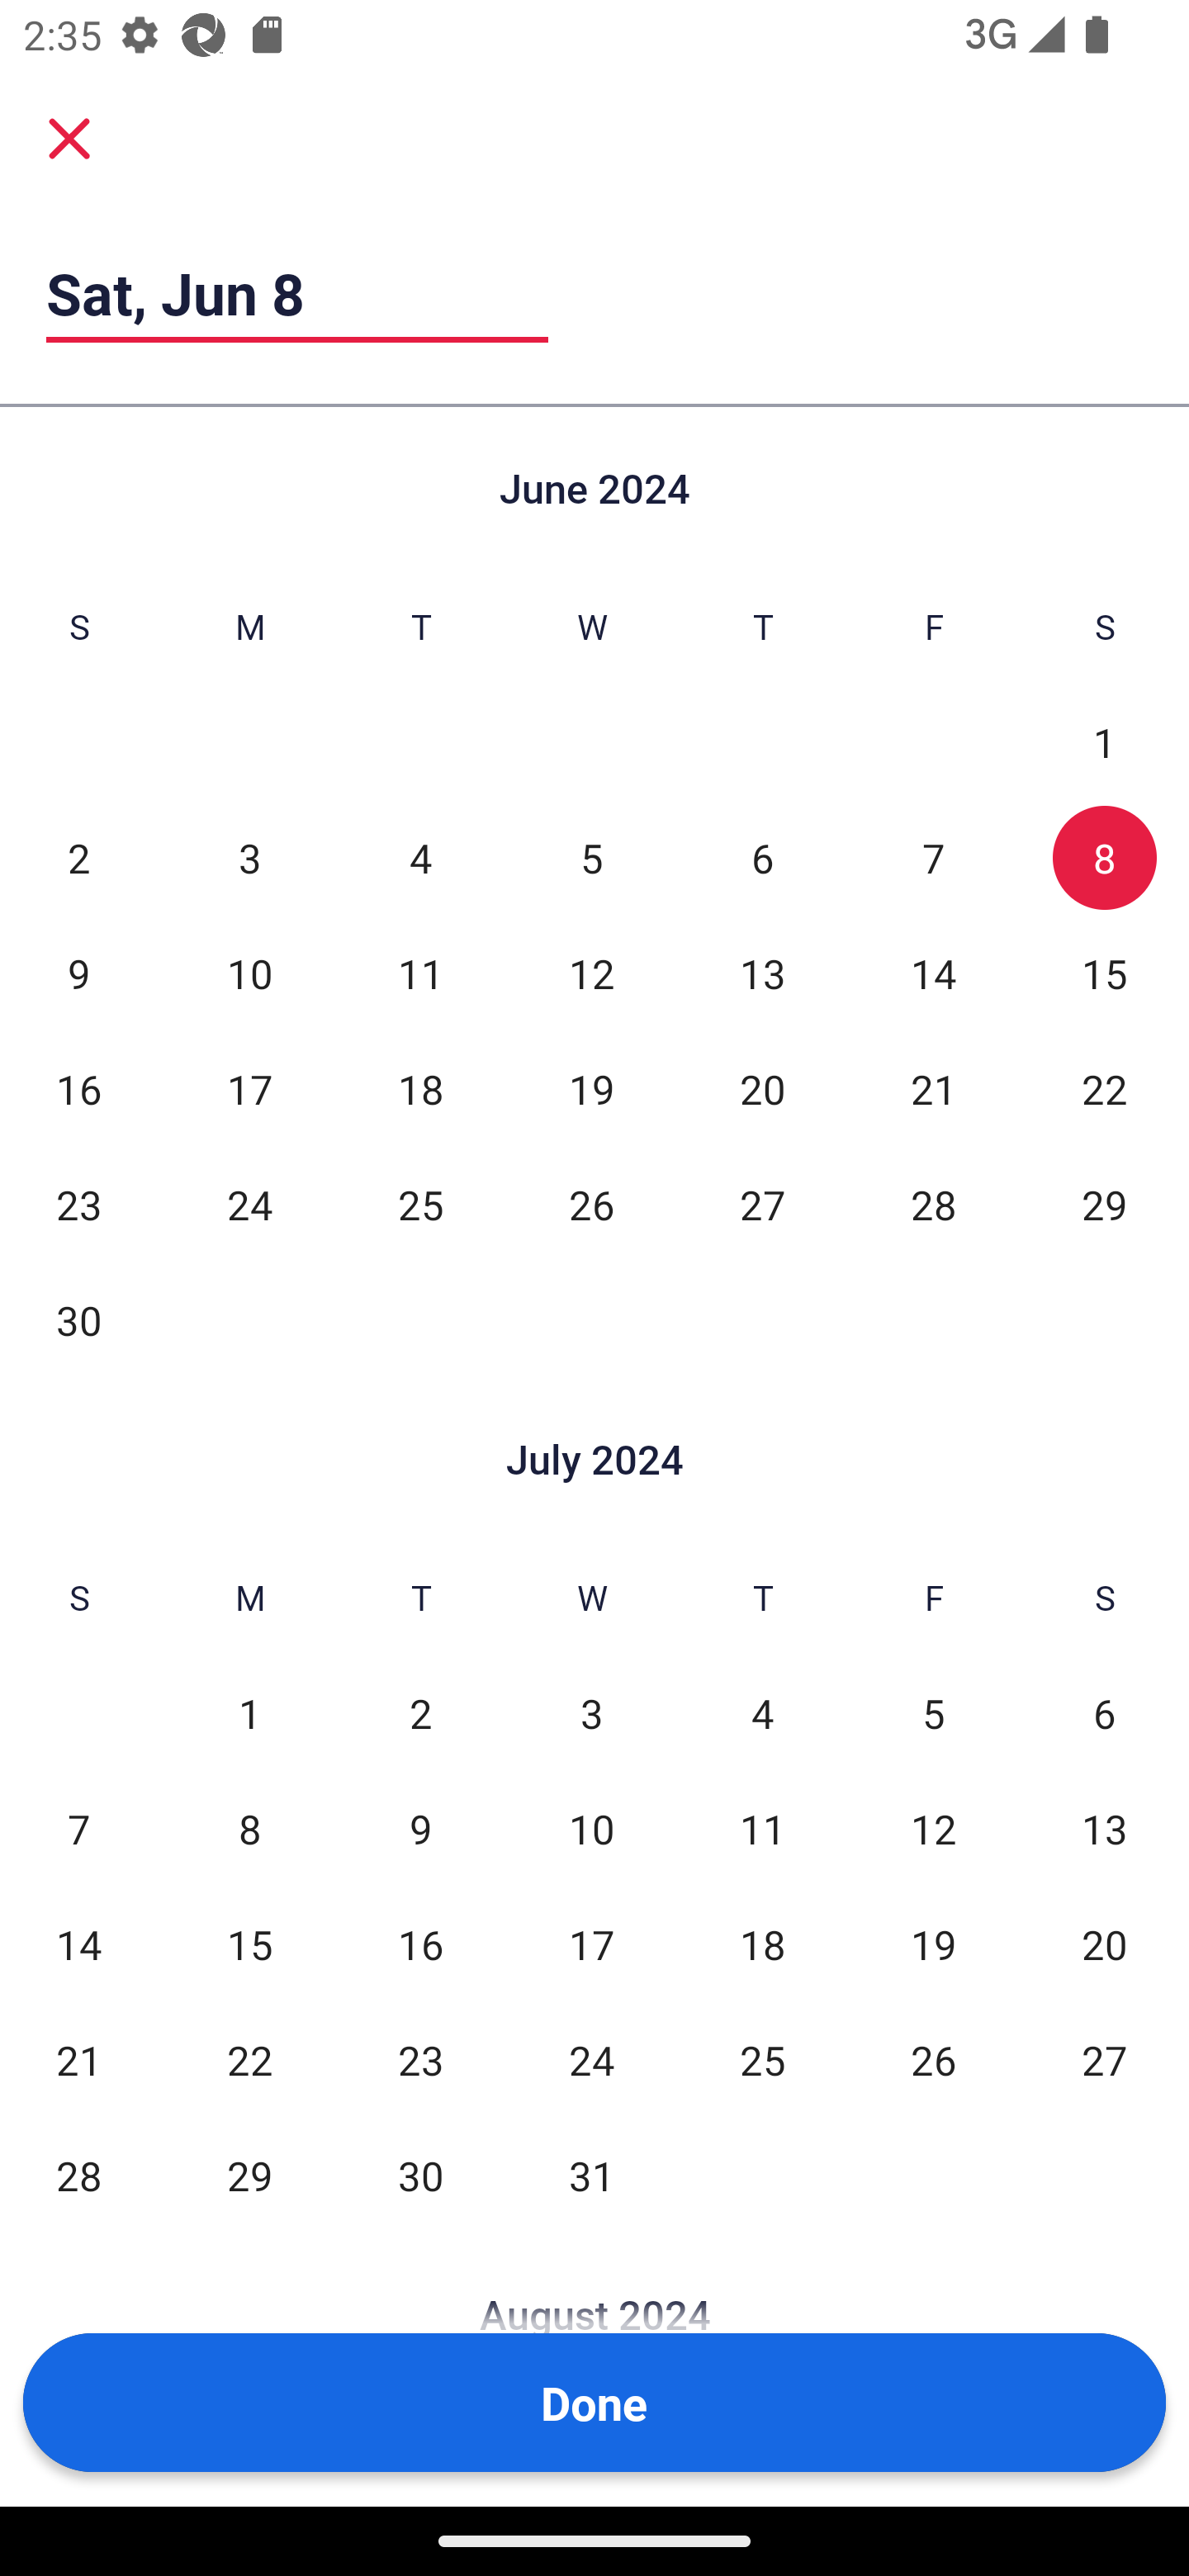 This screenshot has height=2576, width=1189. Describe the element at coordinates (1105, 973) in the screenshot. I see `15 Sat, Jun 15, Not Selected` at that location.